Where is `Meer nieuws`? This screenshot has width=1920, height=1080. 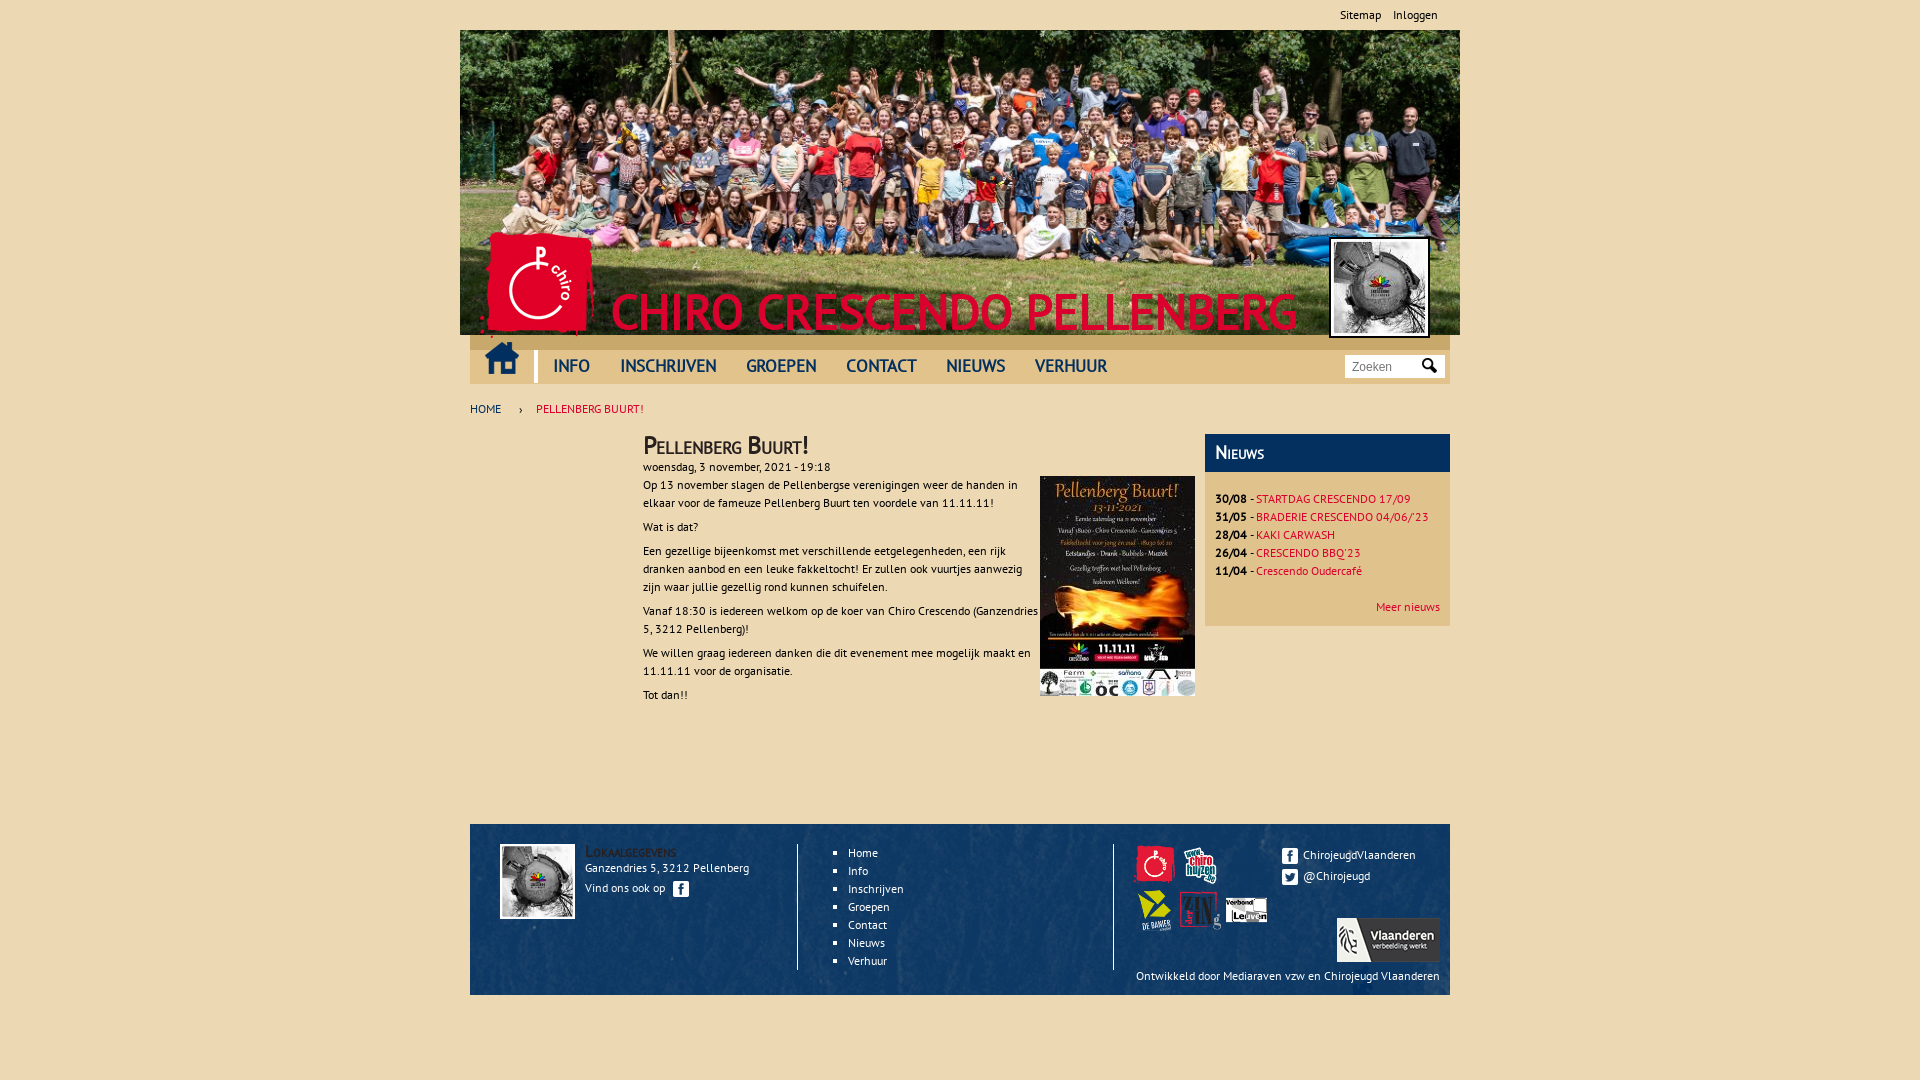 Meer nieuws is located at coordinates (1408, 606).